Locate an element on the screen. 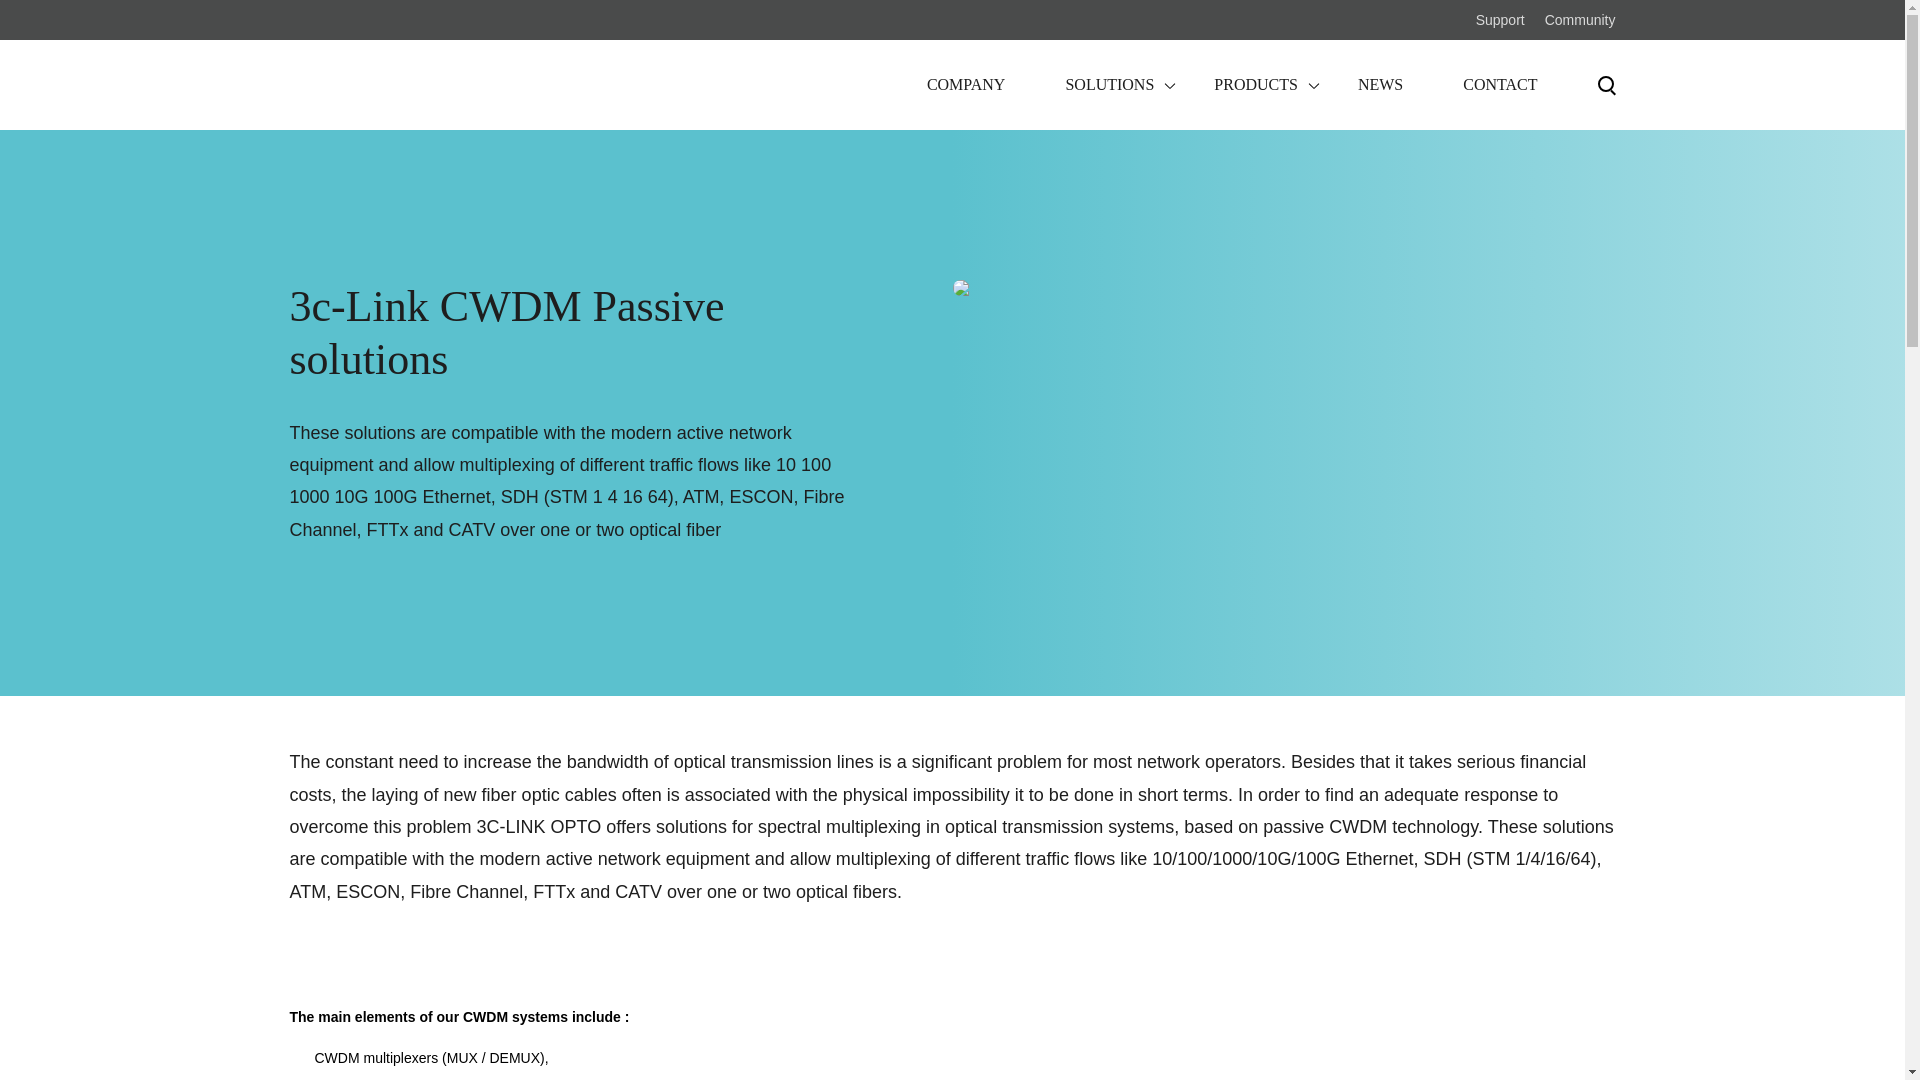 Image resolution: width=1920 pixels, height=1080 pixels. COMPANY is located at coordinates (936, 84).